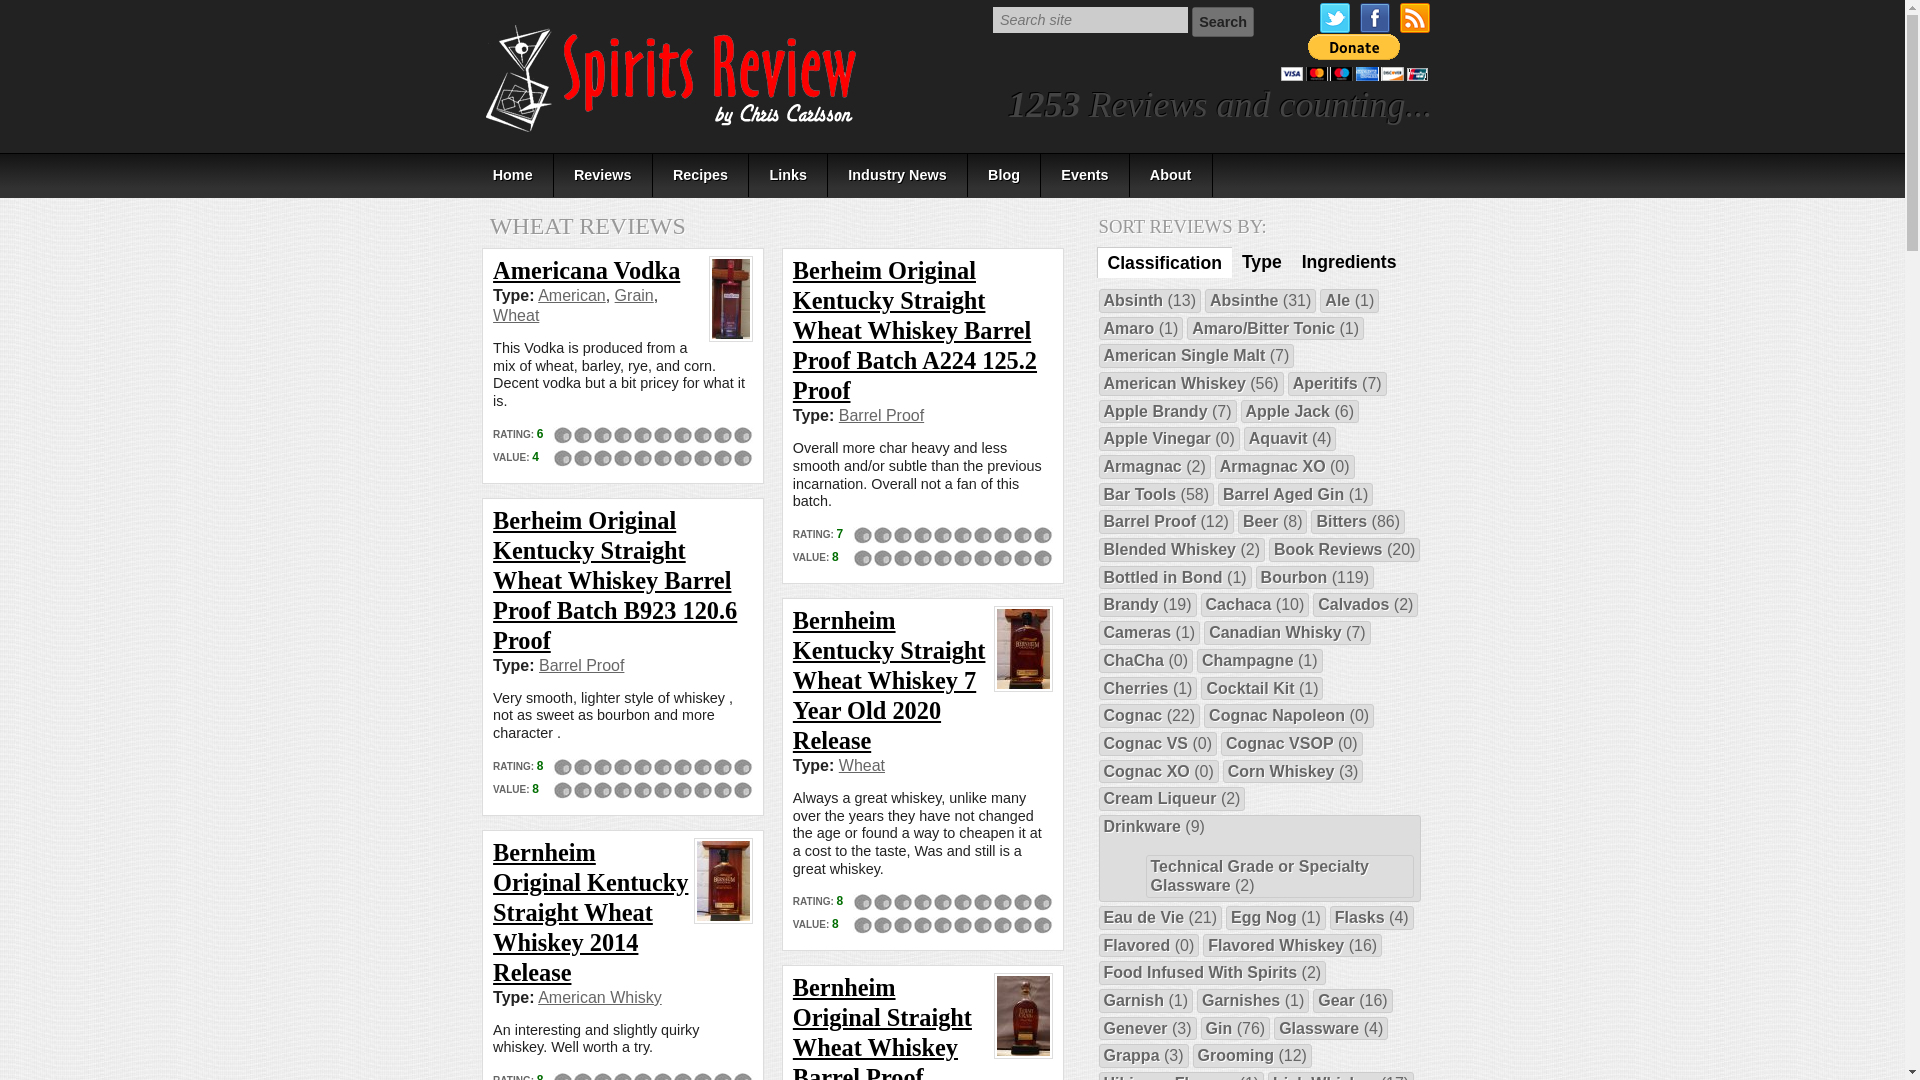 The image size is (1920, 1080). Describe the element at coordinates (881, 416) in the screenshot. I see `Barrel Proof` at that location.